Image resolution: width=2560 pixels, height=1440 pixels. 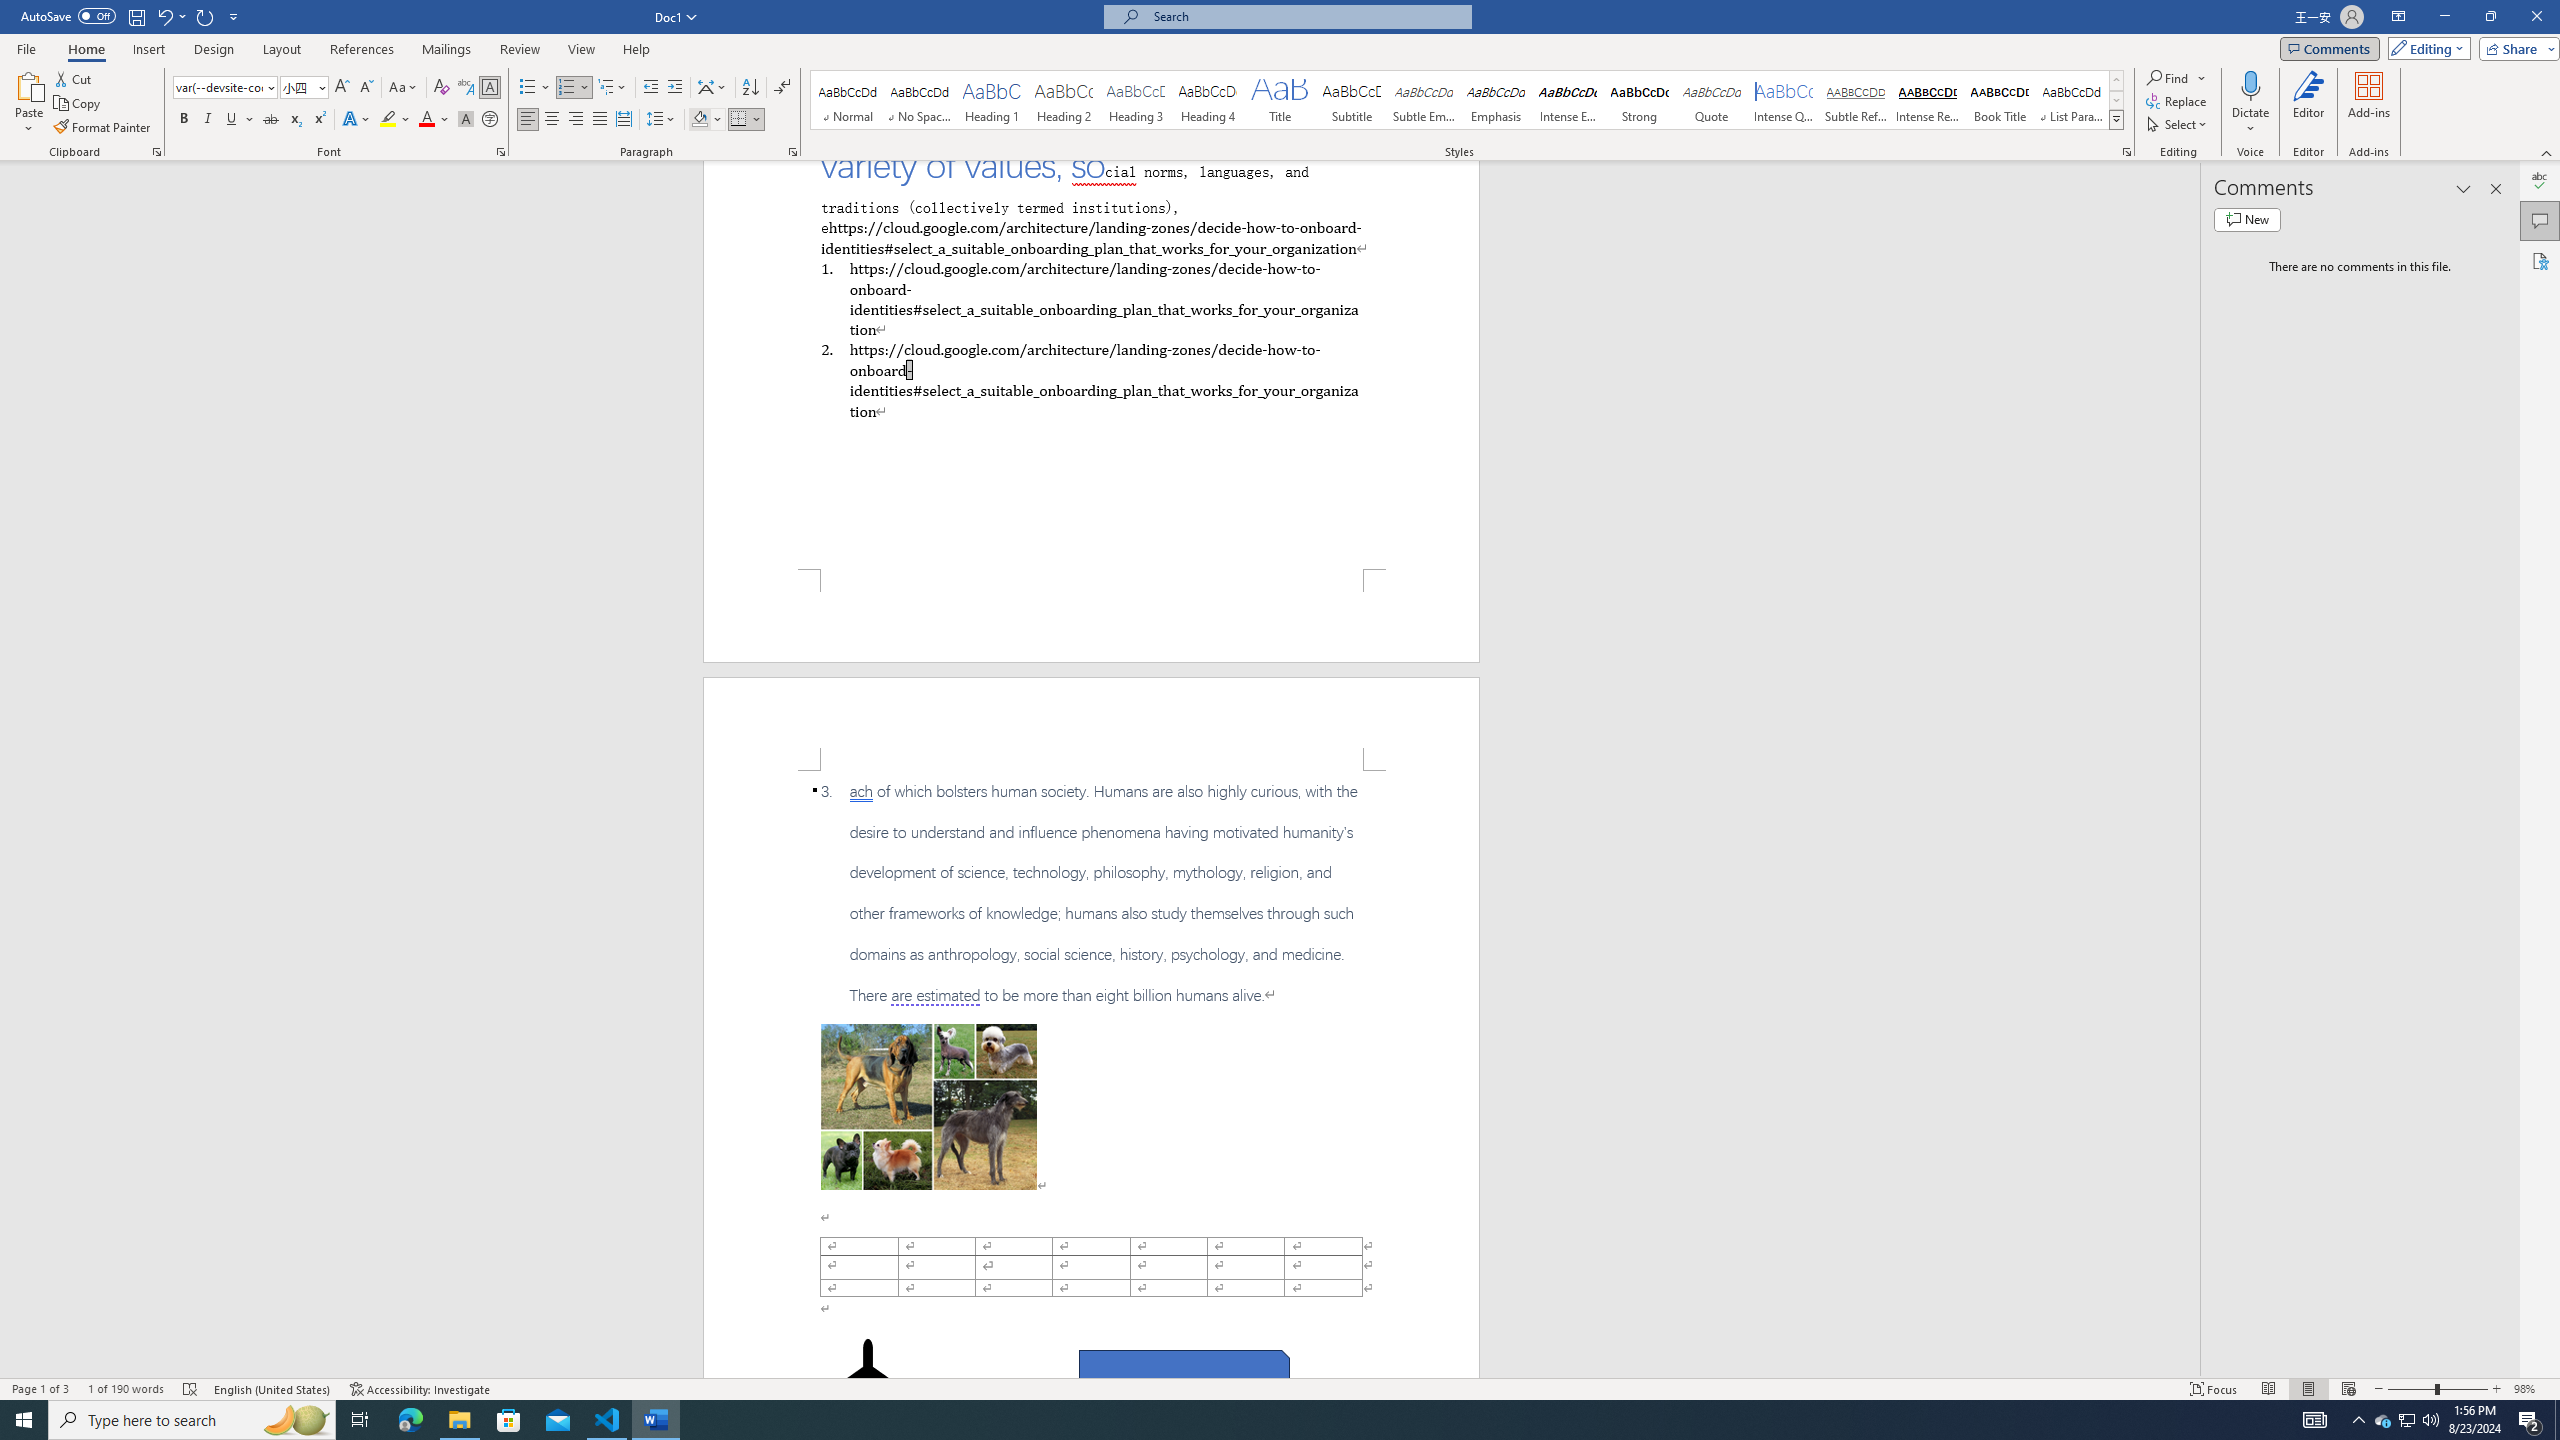 I want to click on Italic, so click(x=208, y=120).